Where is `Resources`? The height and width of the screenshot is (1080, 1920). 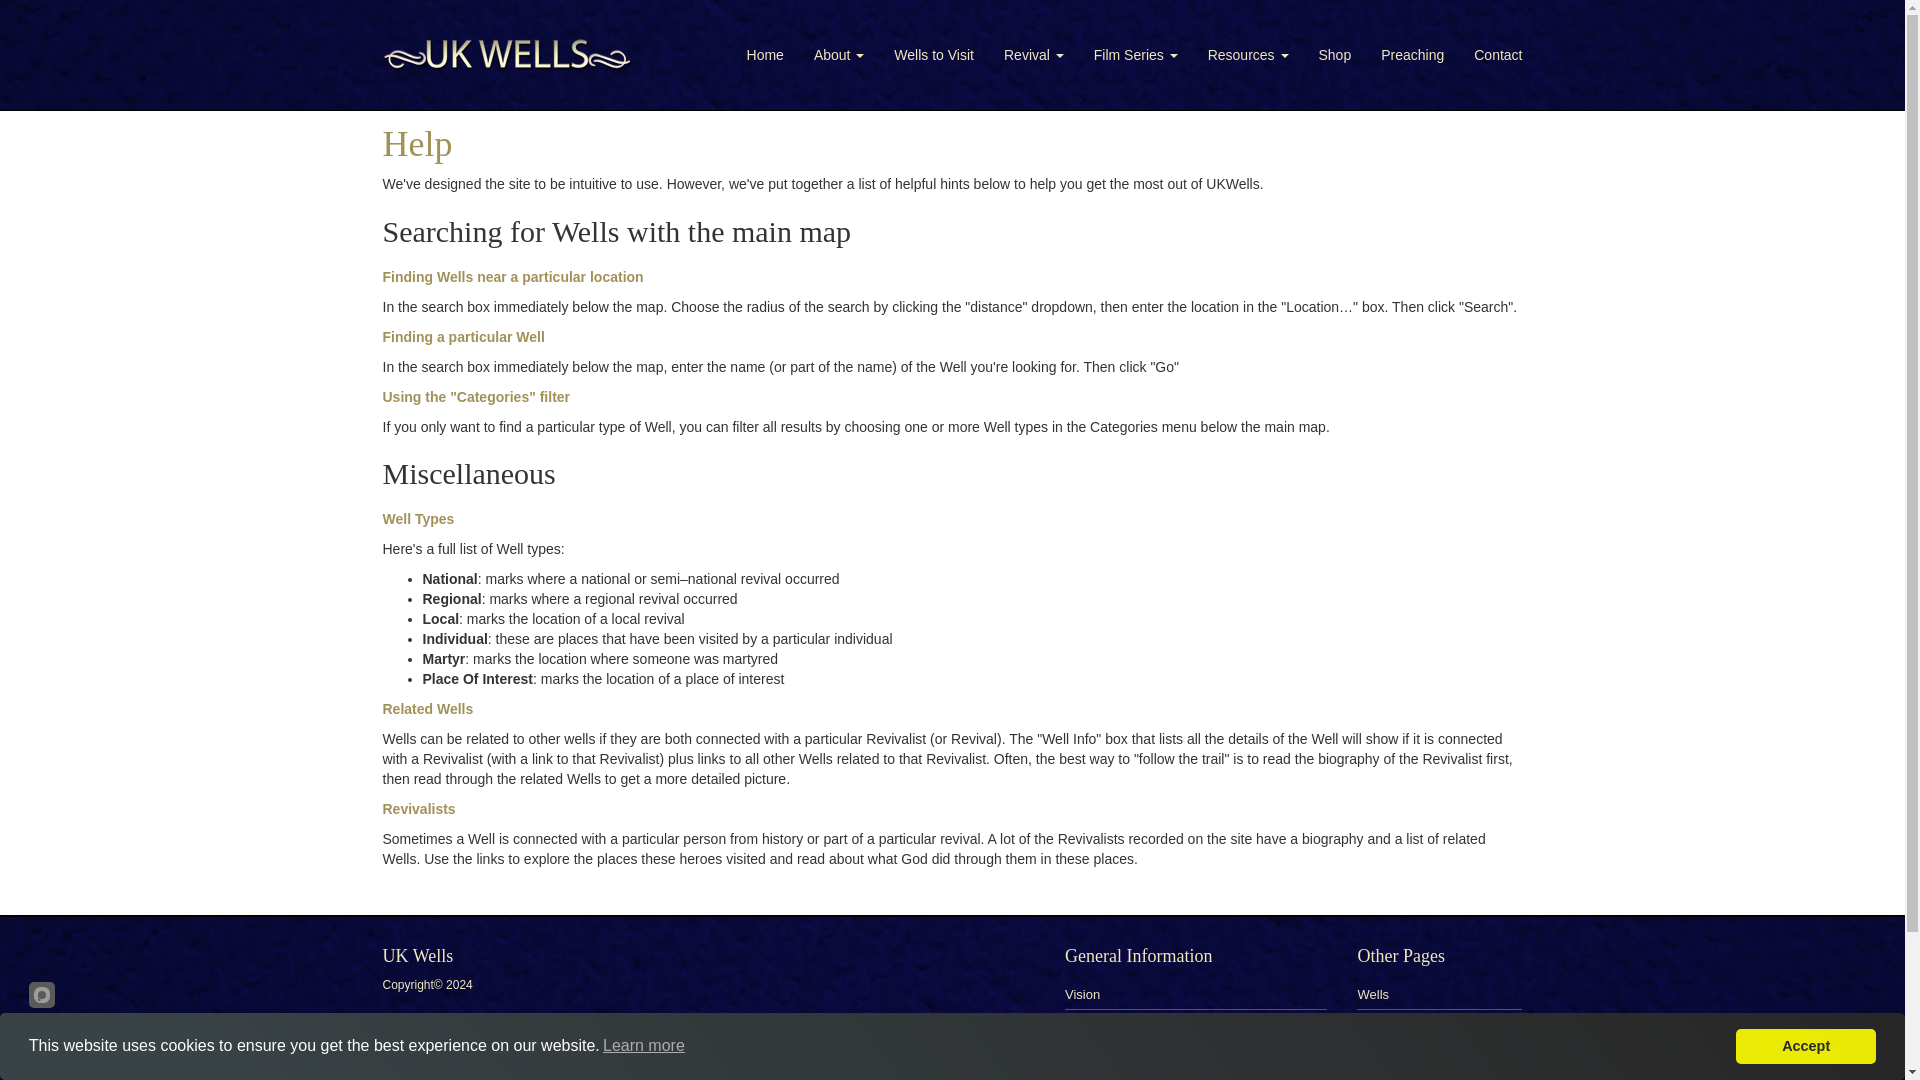
Resources is located at coordinates (1248, 54).